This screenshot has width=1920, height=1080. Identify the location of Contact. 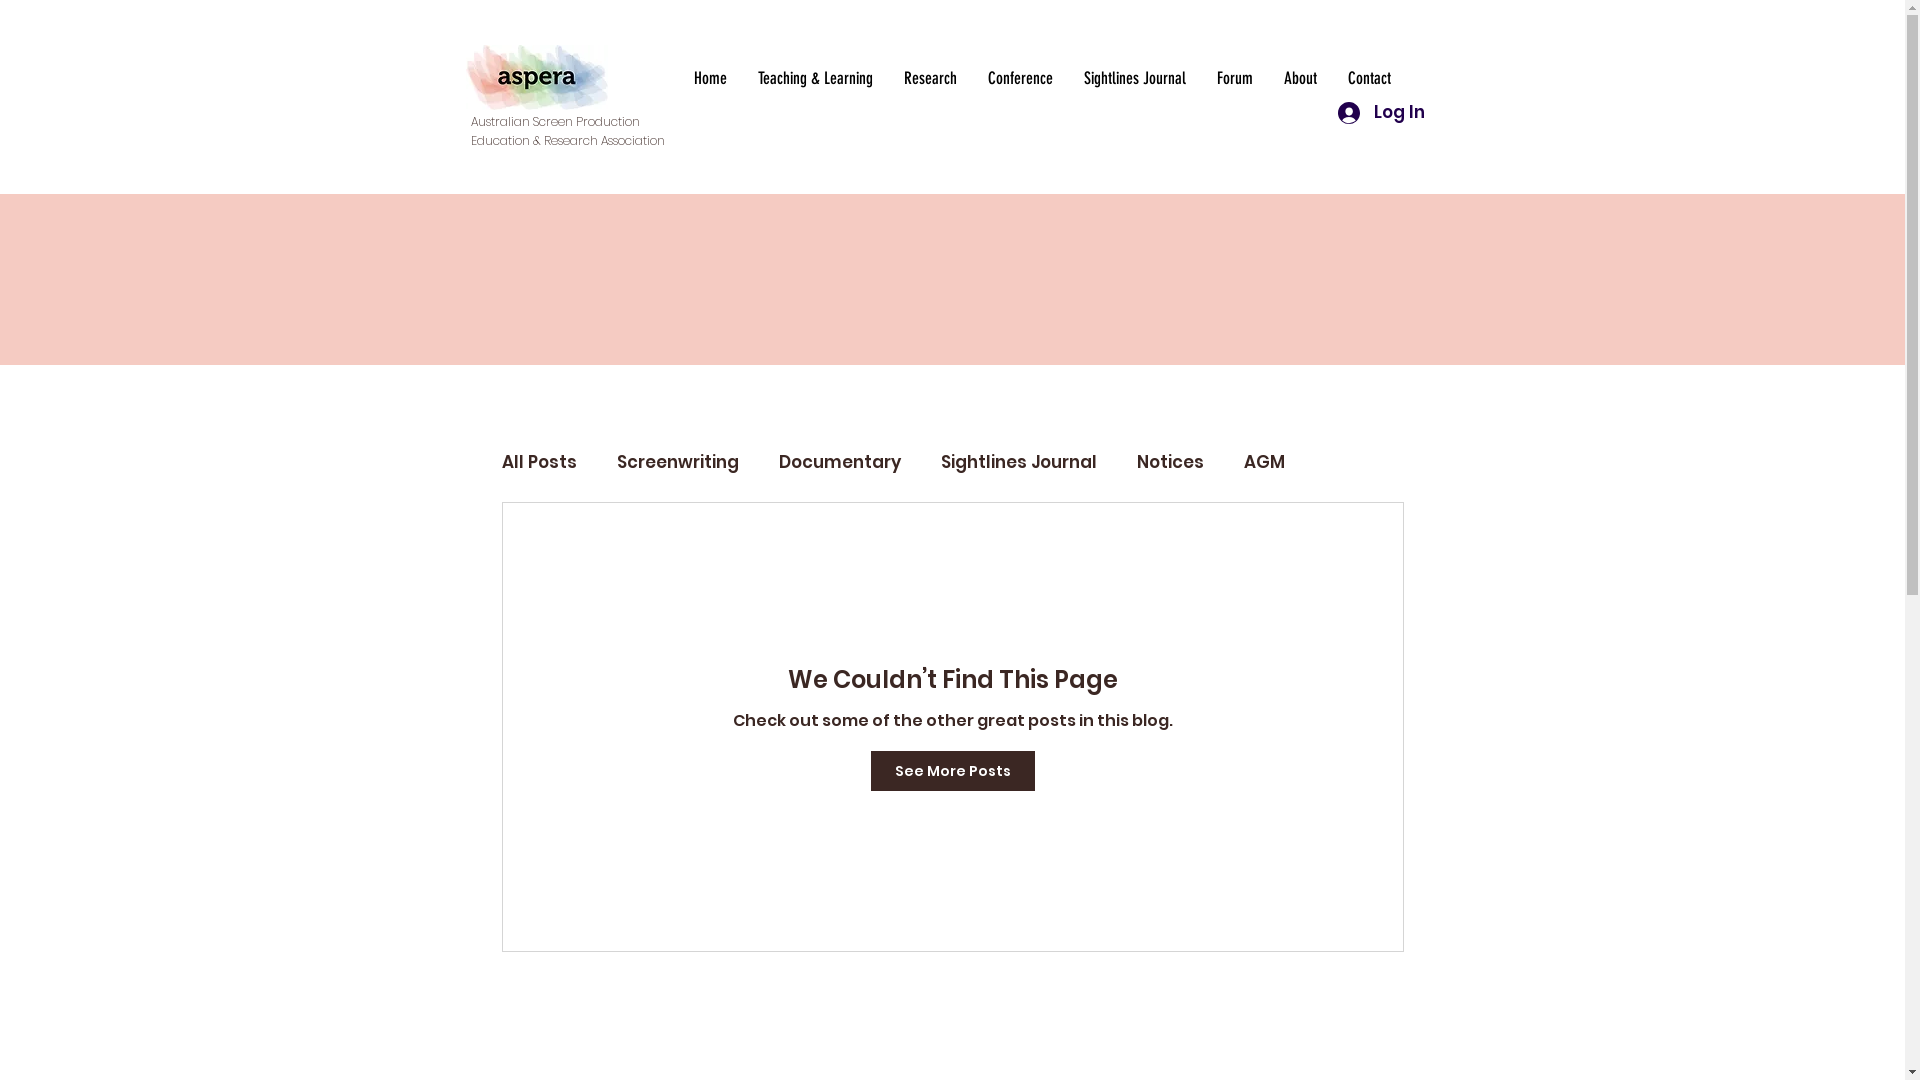
(1369, 78).